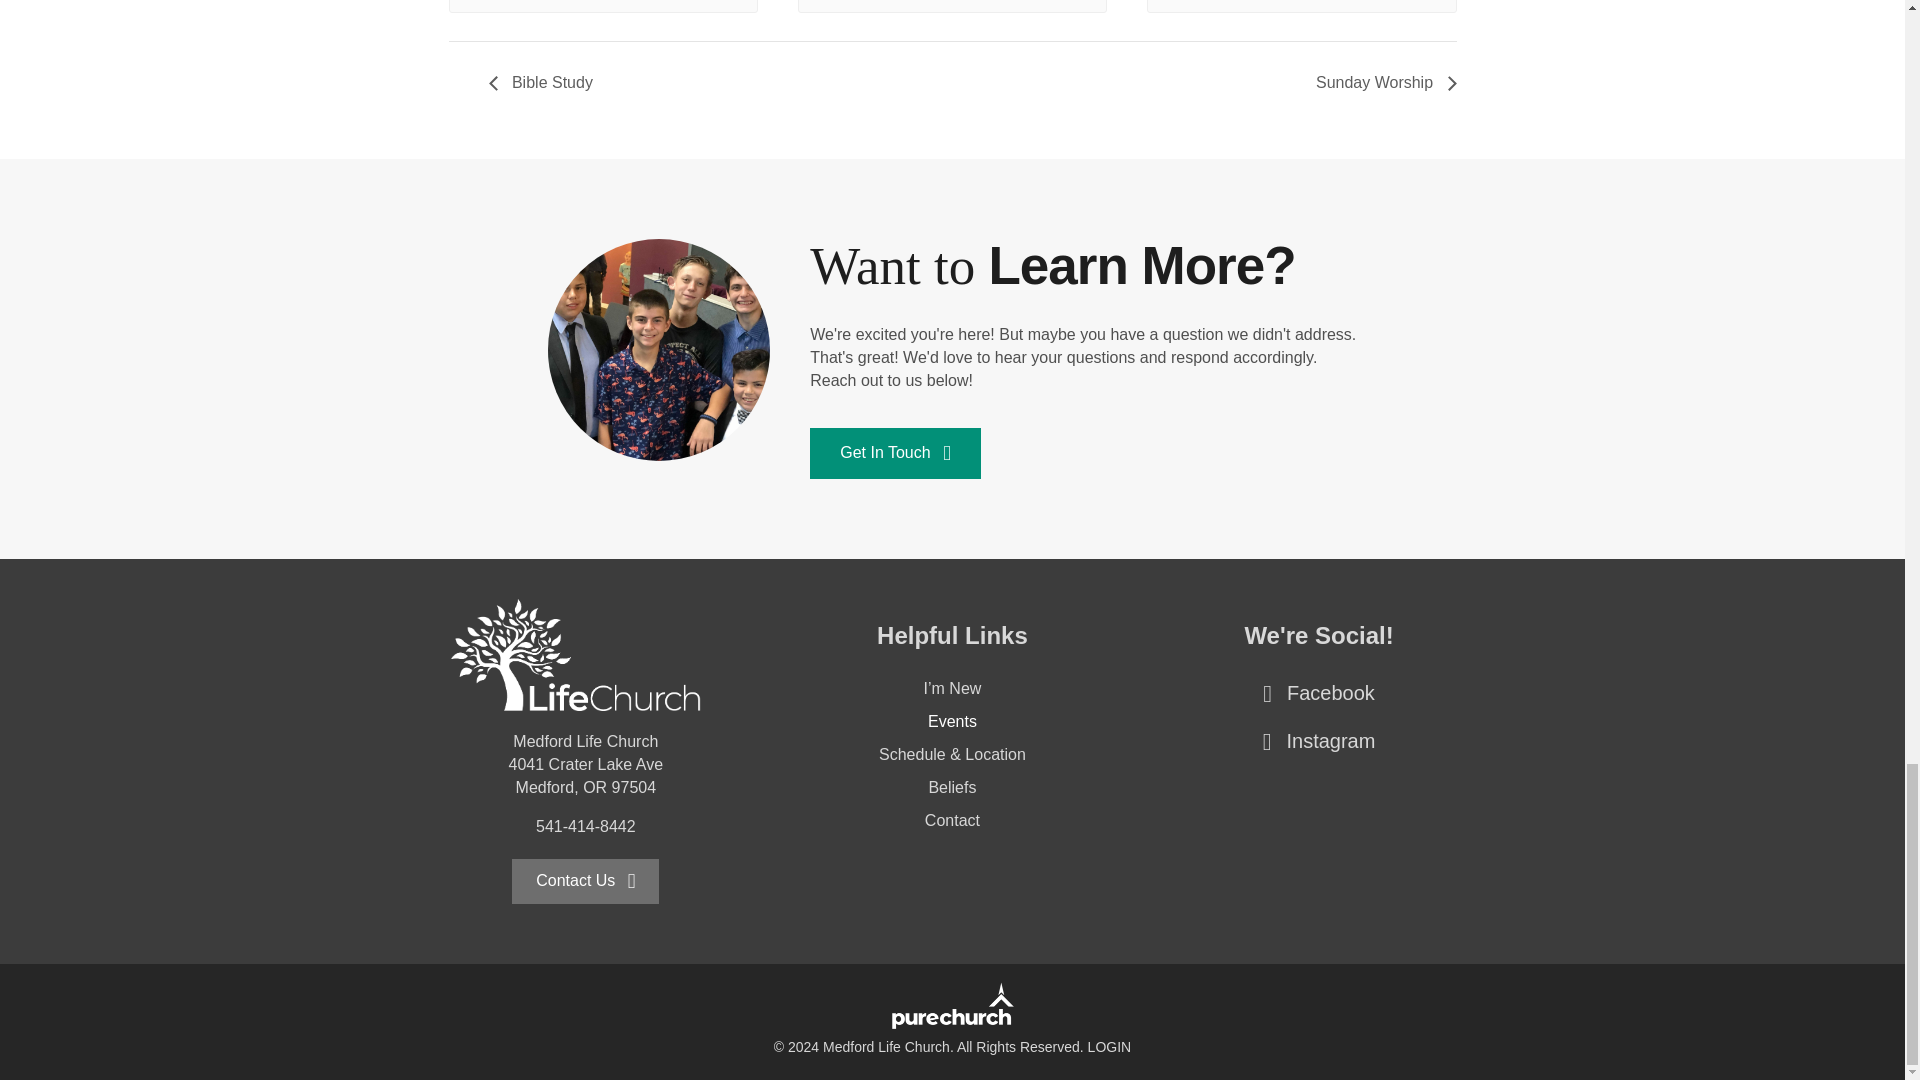 This screenshot has height=1080, width=1920. Describe the element at coordinates (659, 350) in the screenshot. I see `young people smiling at Medford Life Church` at that location.